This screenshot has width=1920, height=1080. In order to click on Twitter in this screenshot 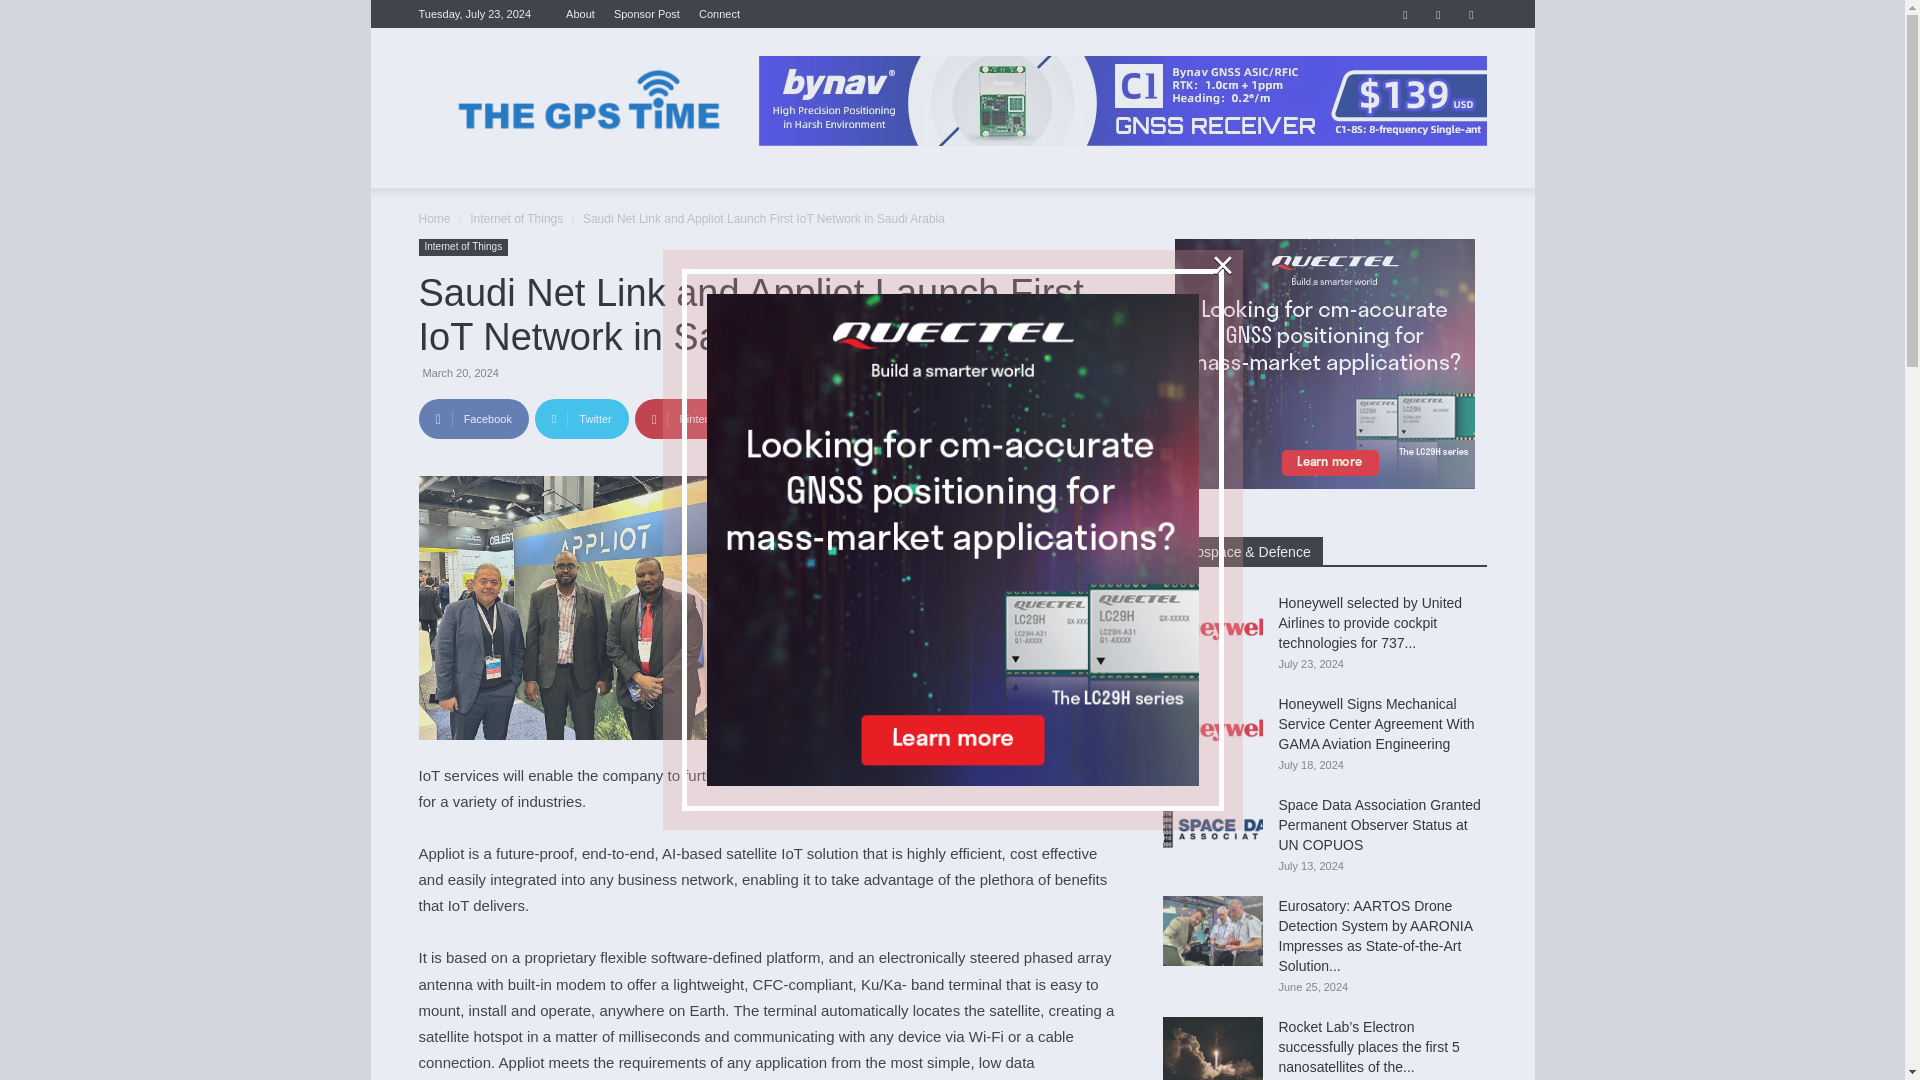, I will do `click(1470, 14)`.